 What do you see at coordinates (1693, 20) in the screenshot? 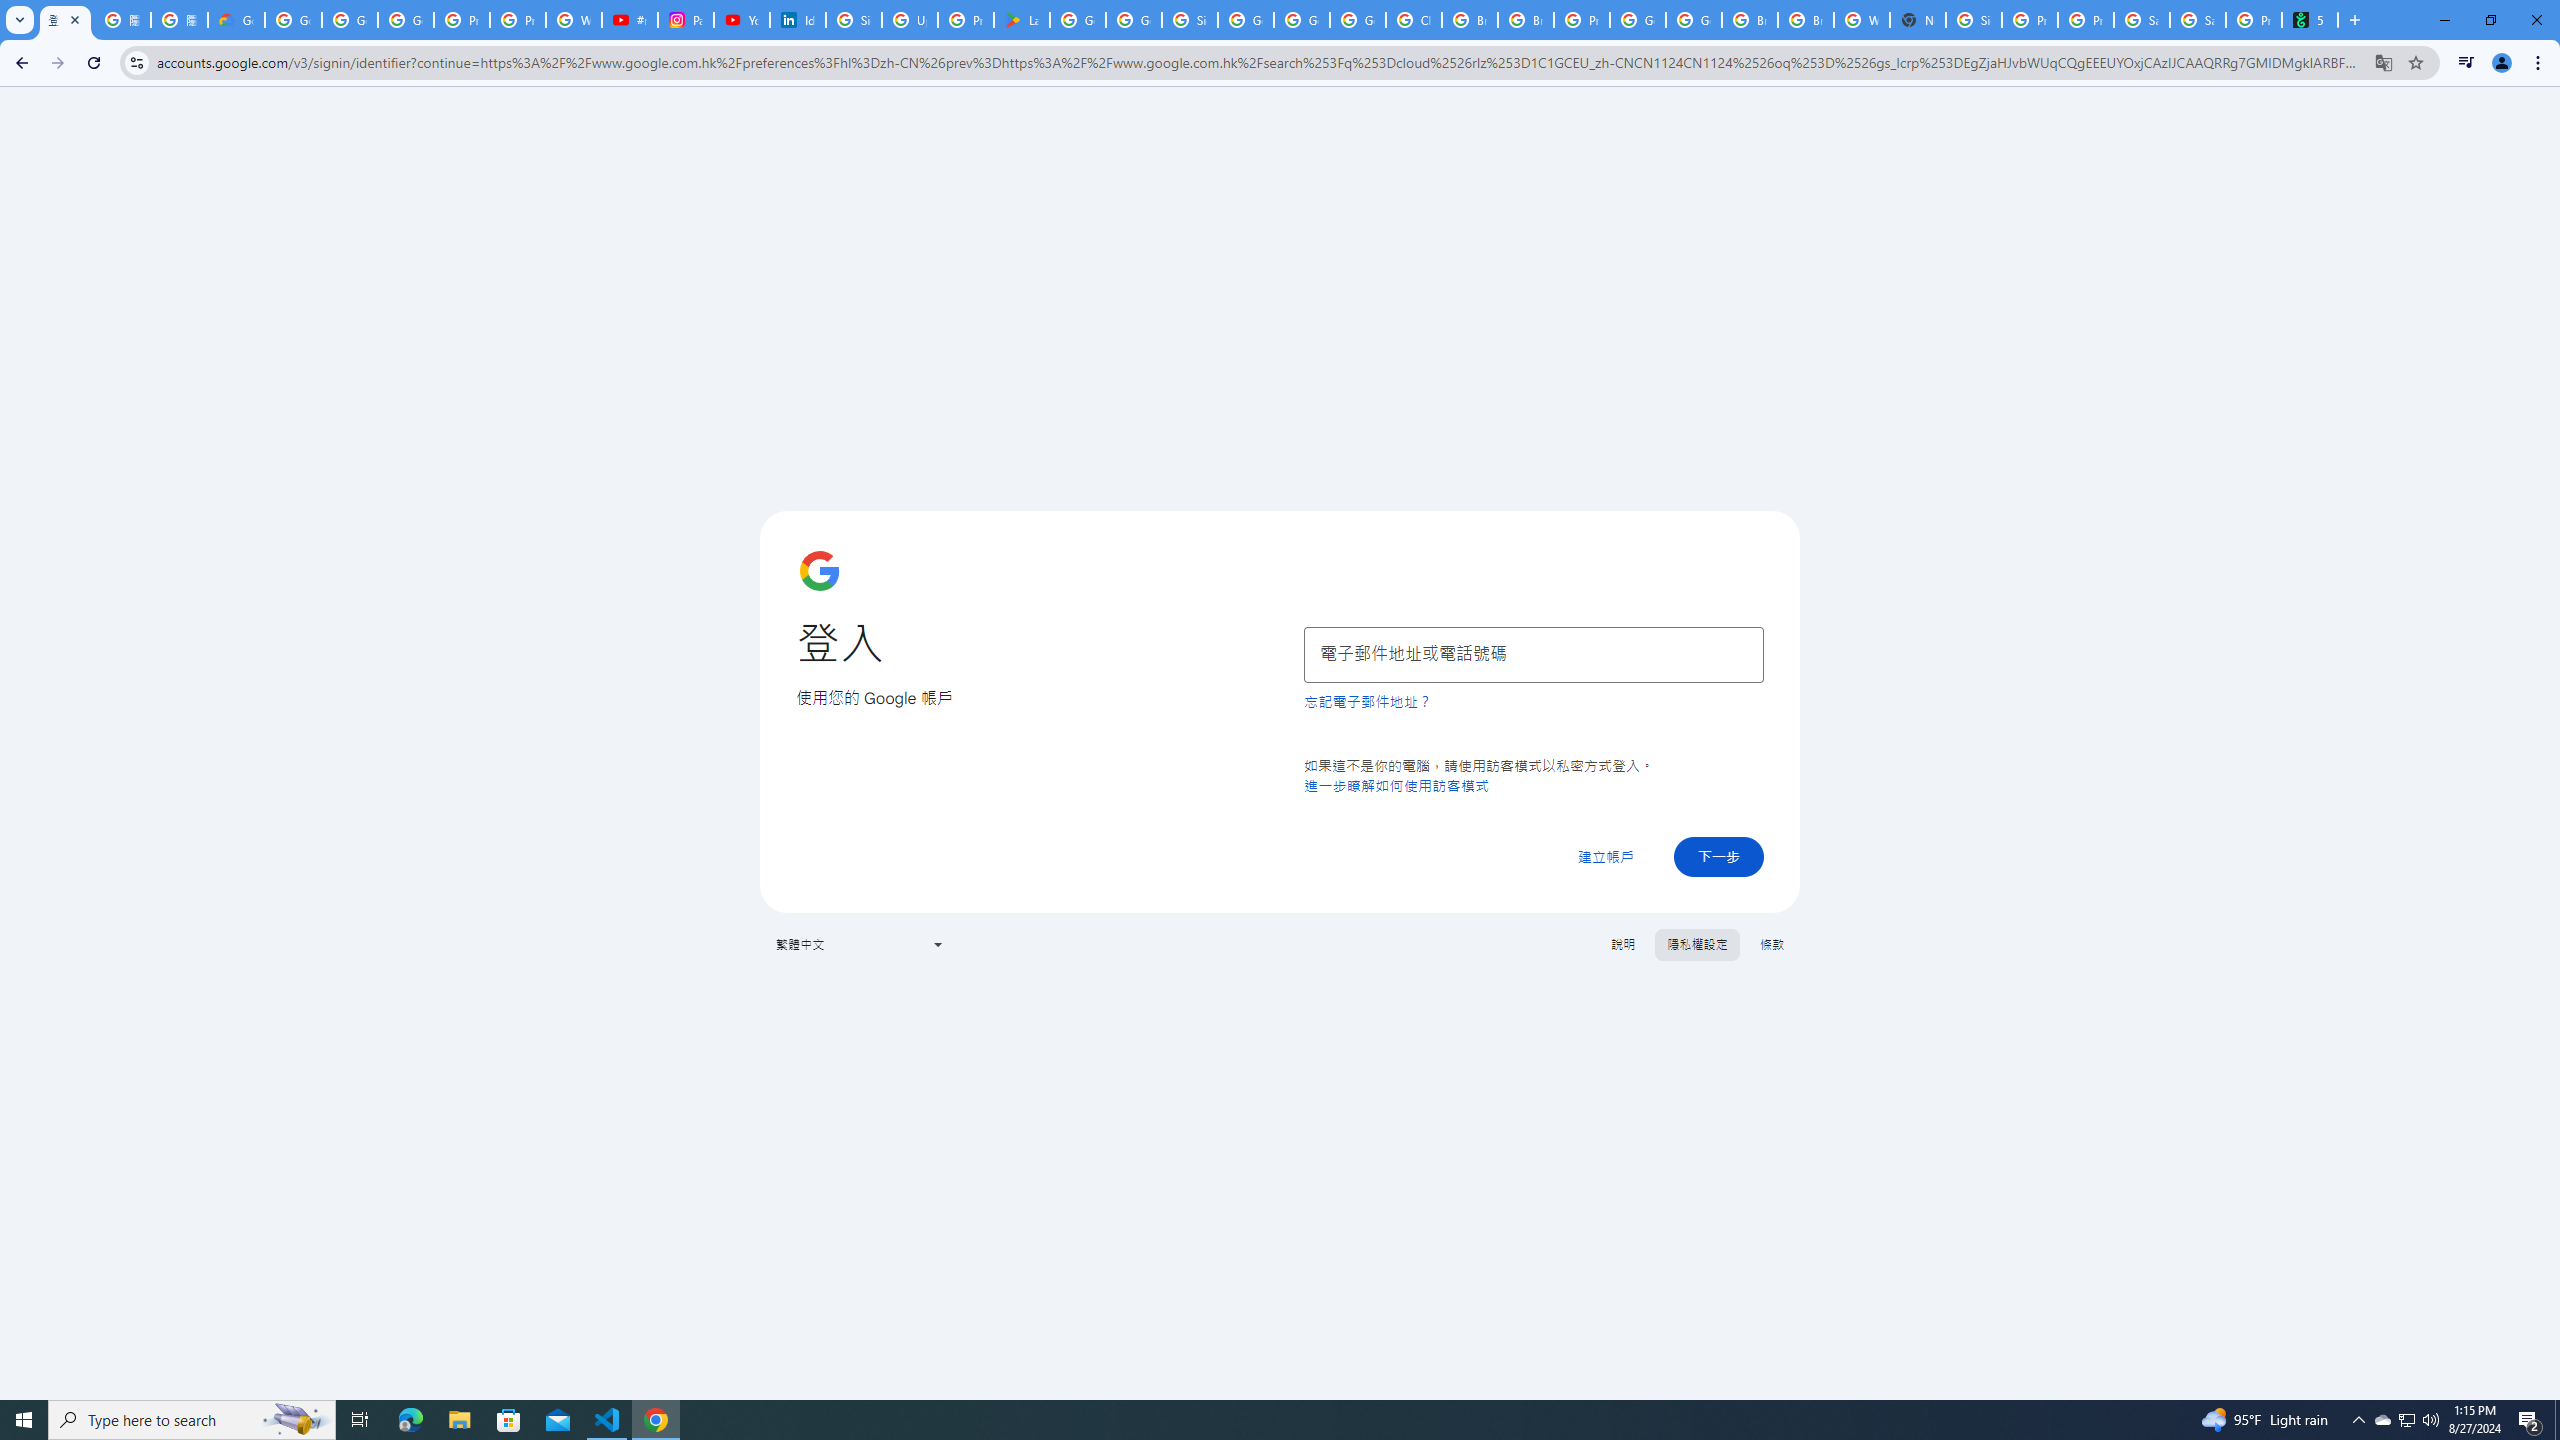
I see `Google Cloud Platform` at bounding box center [1693, 20].